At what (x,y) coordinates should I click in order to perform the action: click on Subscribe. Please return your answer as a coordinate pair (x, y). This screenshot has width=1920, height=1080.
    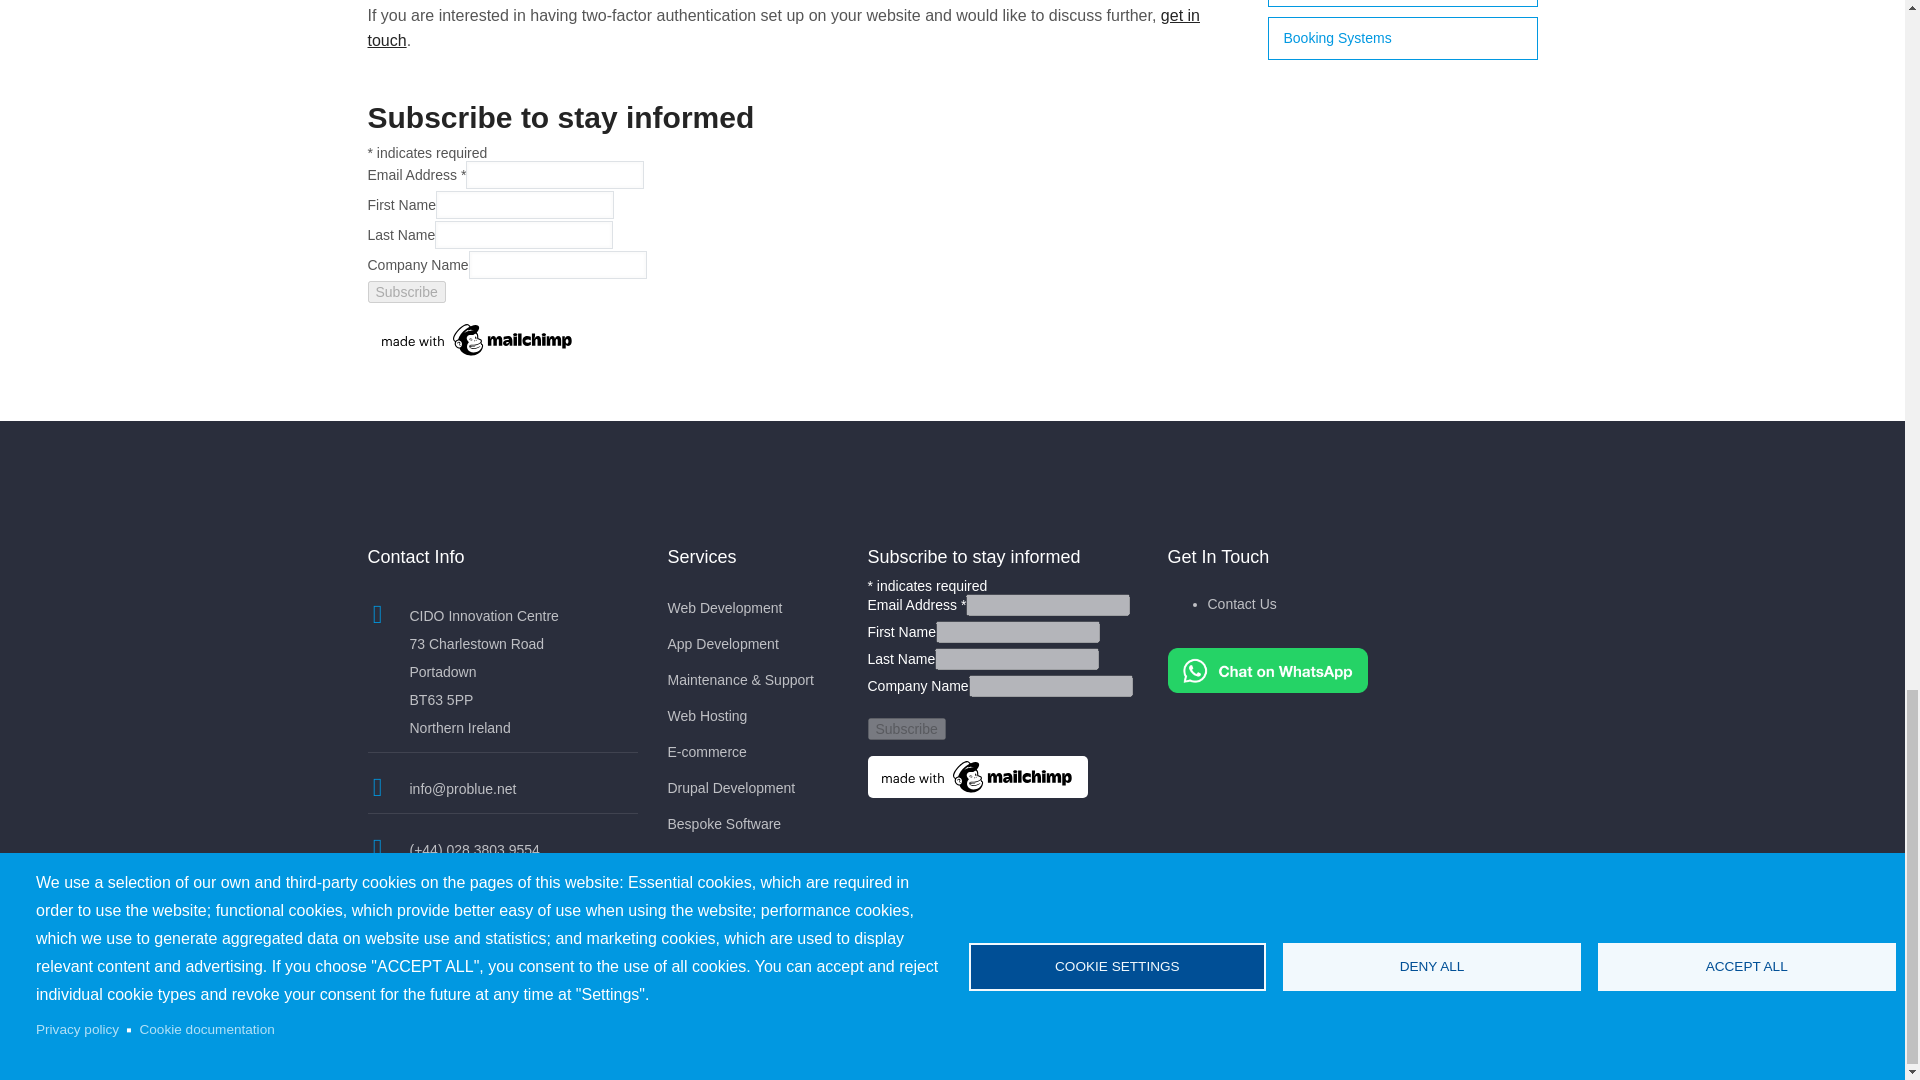
    Looking at the image, I should click on (906, 728).